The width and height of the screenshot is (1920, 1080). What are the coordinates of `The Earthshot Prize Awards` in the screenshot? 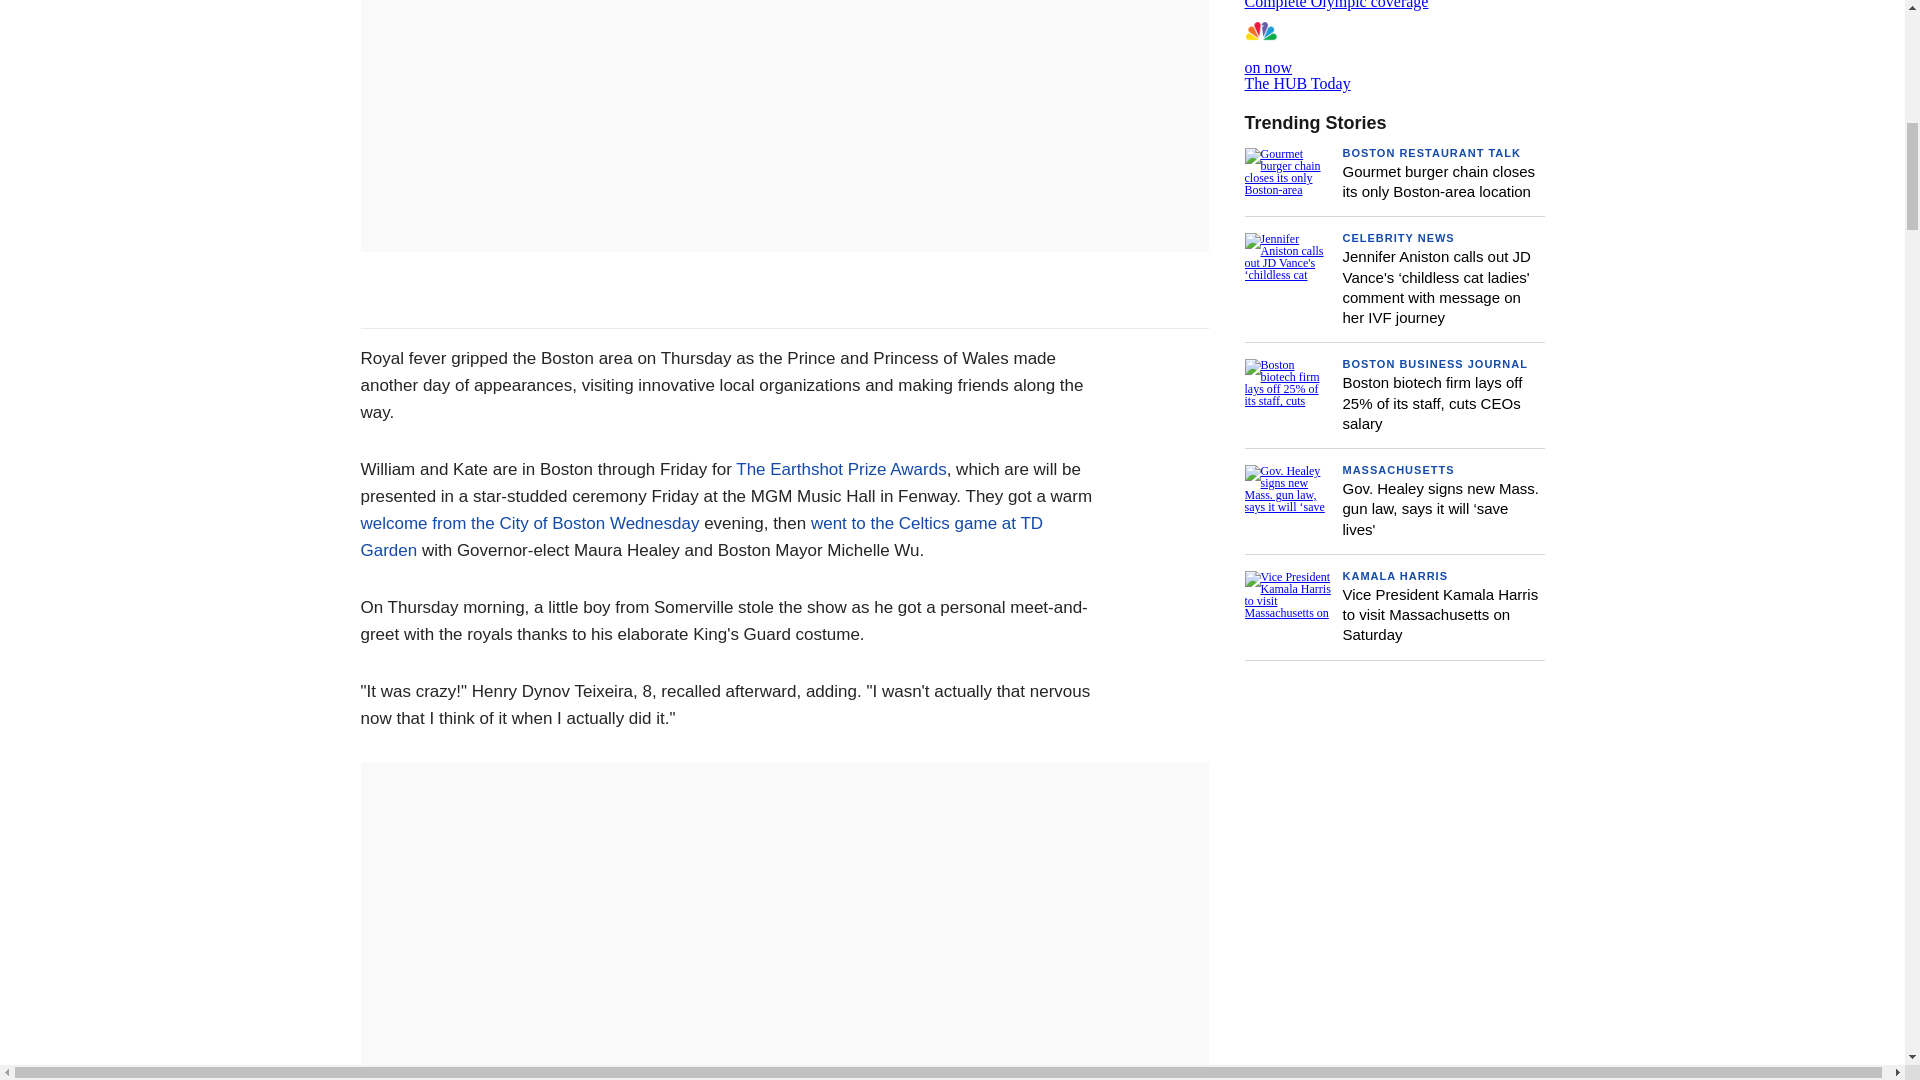 It's located at (840, 470).